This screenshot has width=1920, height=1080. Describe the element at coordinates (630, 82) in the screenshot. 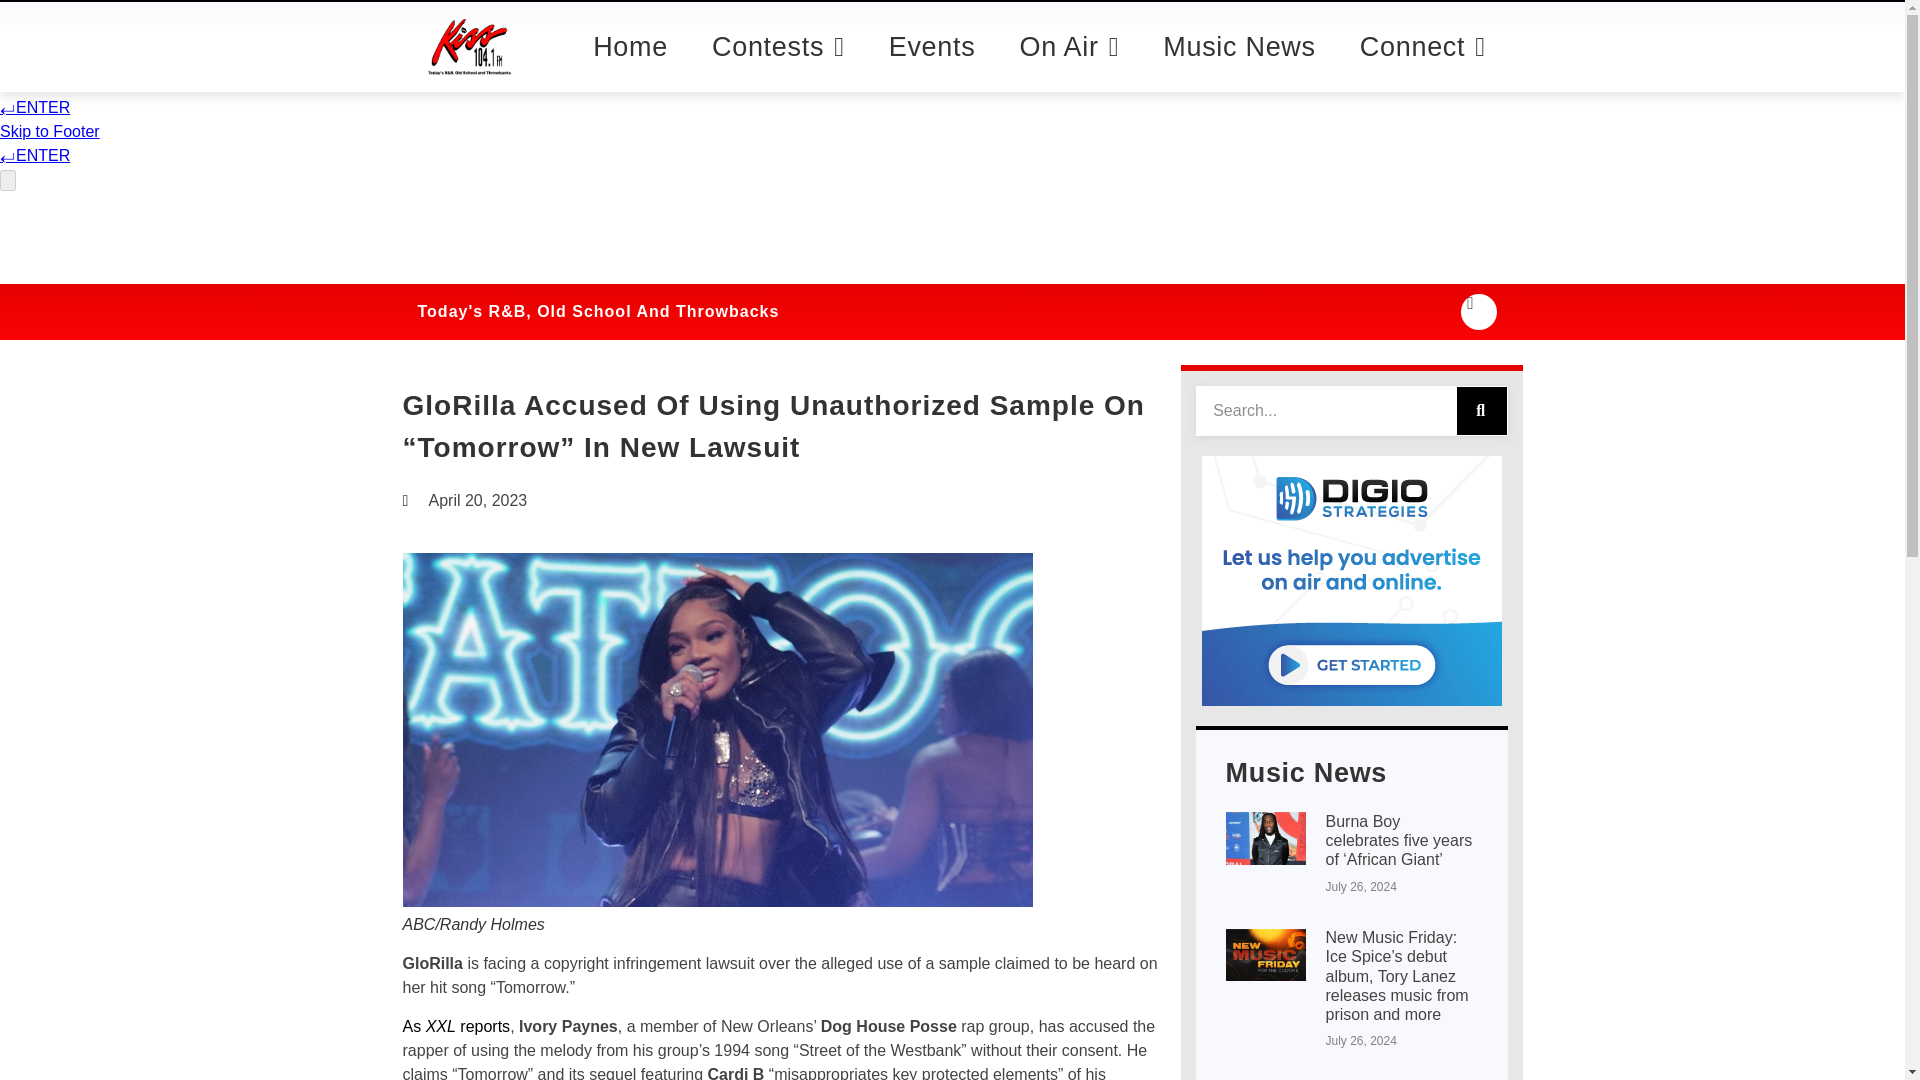

I see `Home` at that location.